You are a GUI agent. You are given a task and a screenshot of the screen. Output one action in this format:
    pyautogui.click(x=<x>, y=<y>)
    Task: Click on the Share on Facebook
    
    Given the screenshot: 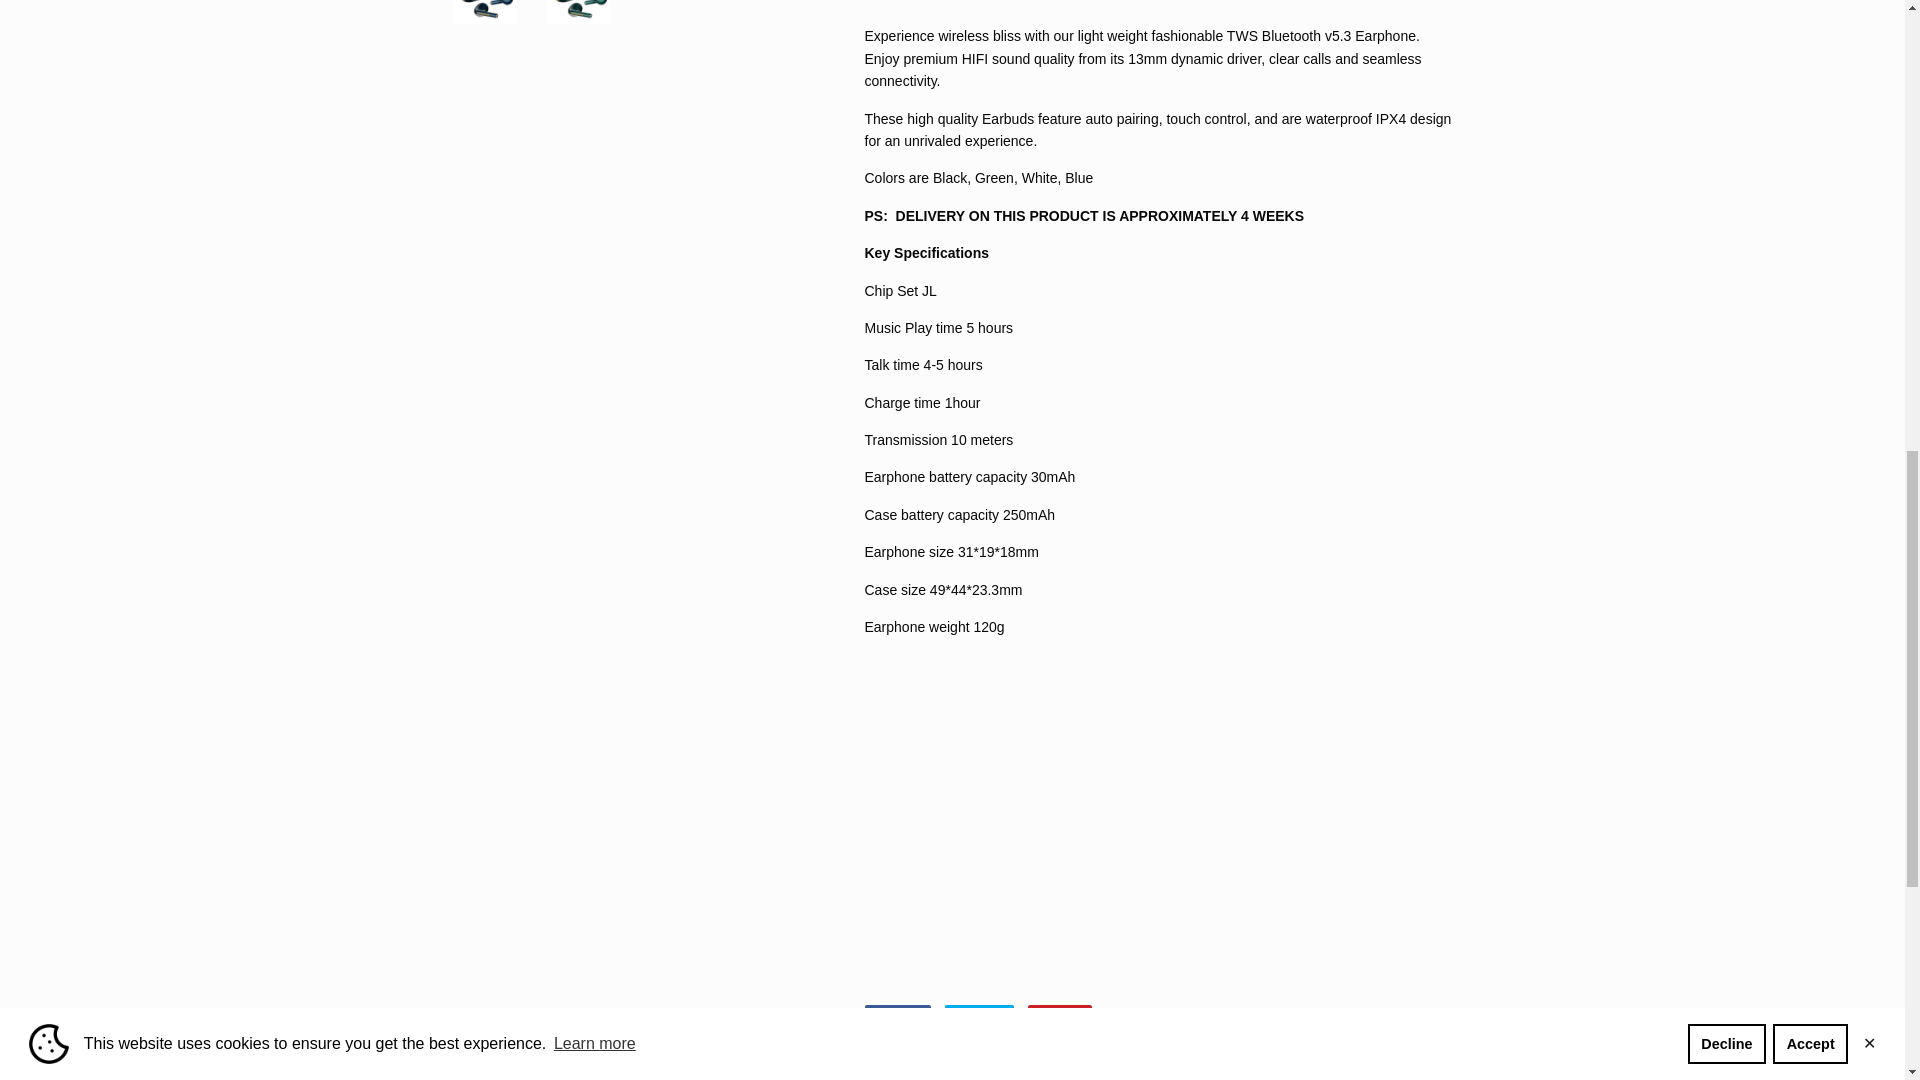 What is the action you would take?
    pyautogui.click(x=896, y=1016)
    